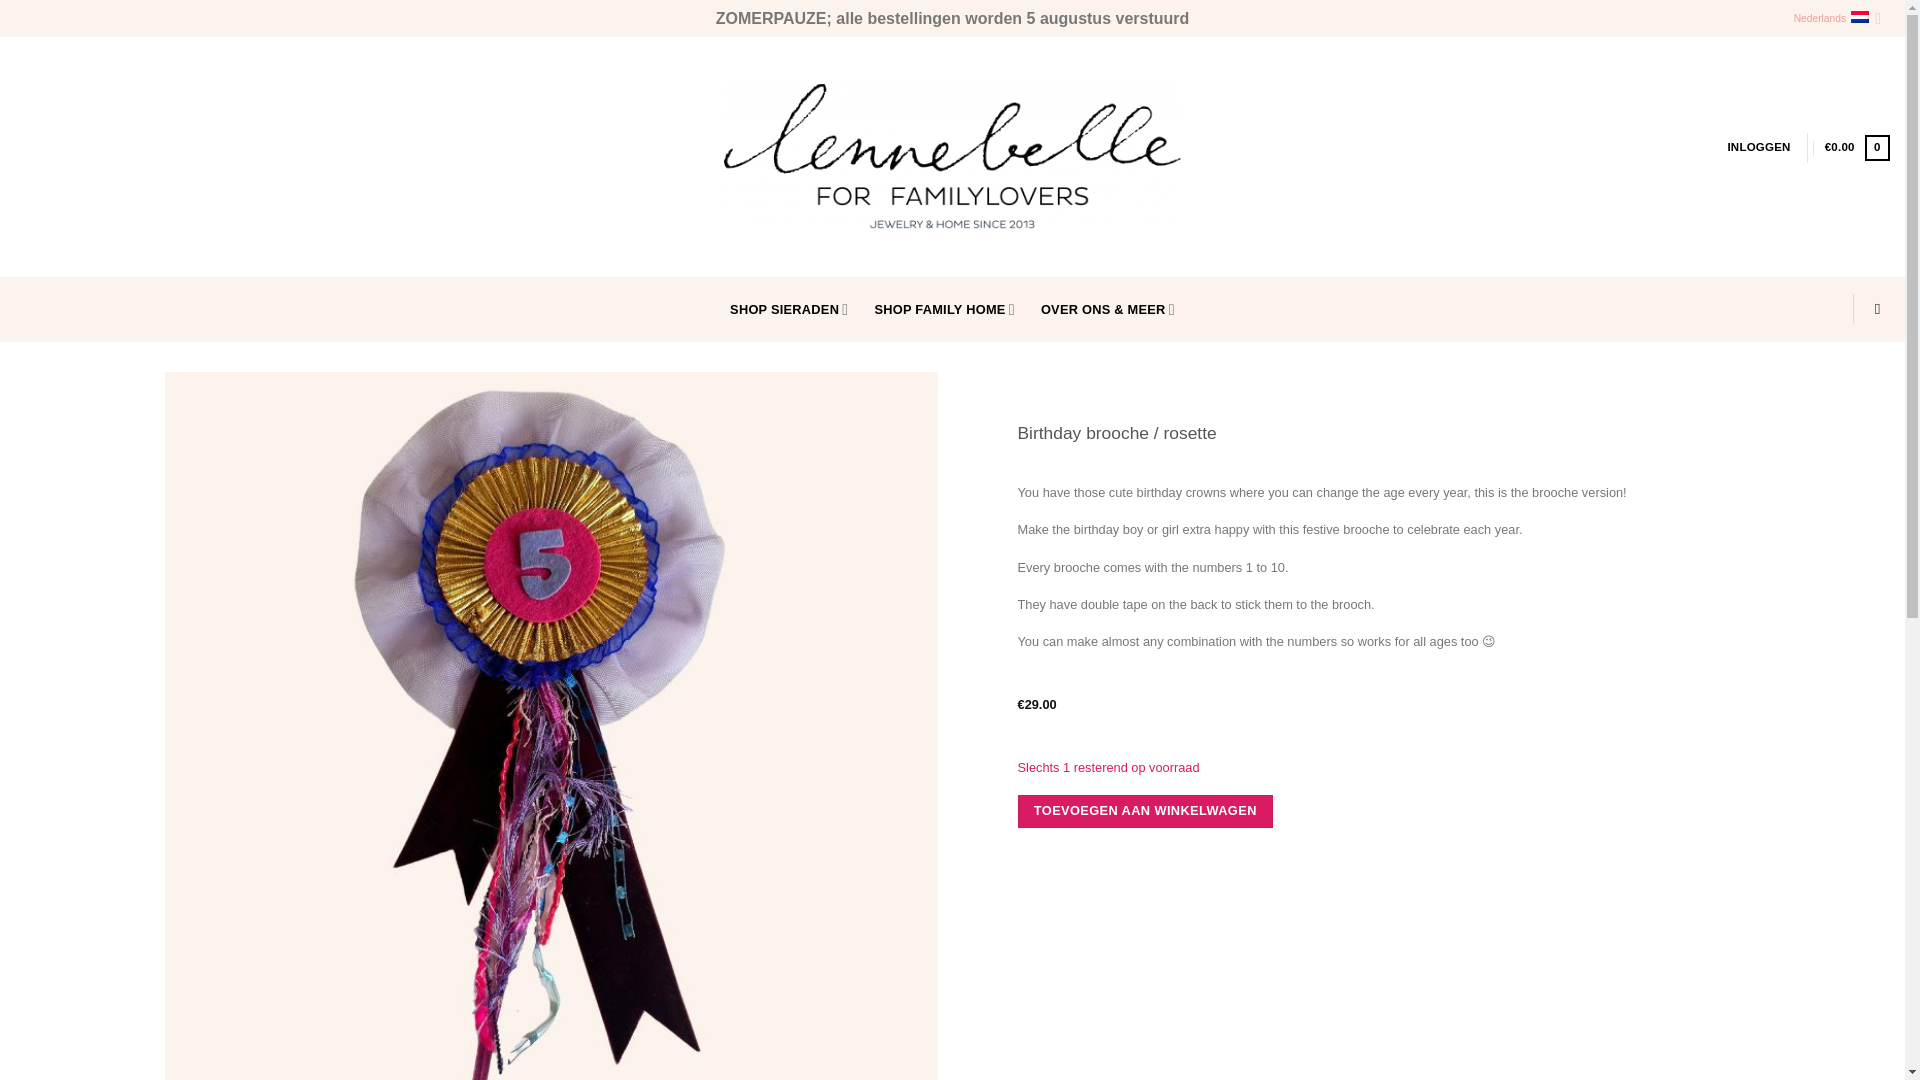 This screenshot has width=1920, height=1080. I want to click on SHOP SIERADEN, so click(788, 309).